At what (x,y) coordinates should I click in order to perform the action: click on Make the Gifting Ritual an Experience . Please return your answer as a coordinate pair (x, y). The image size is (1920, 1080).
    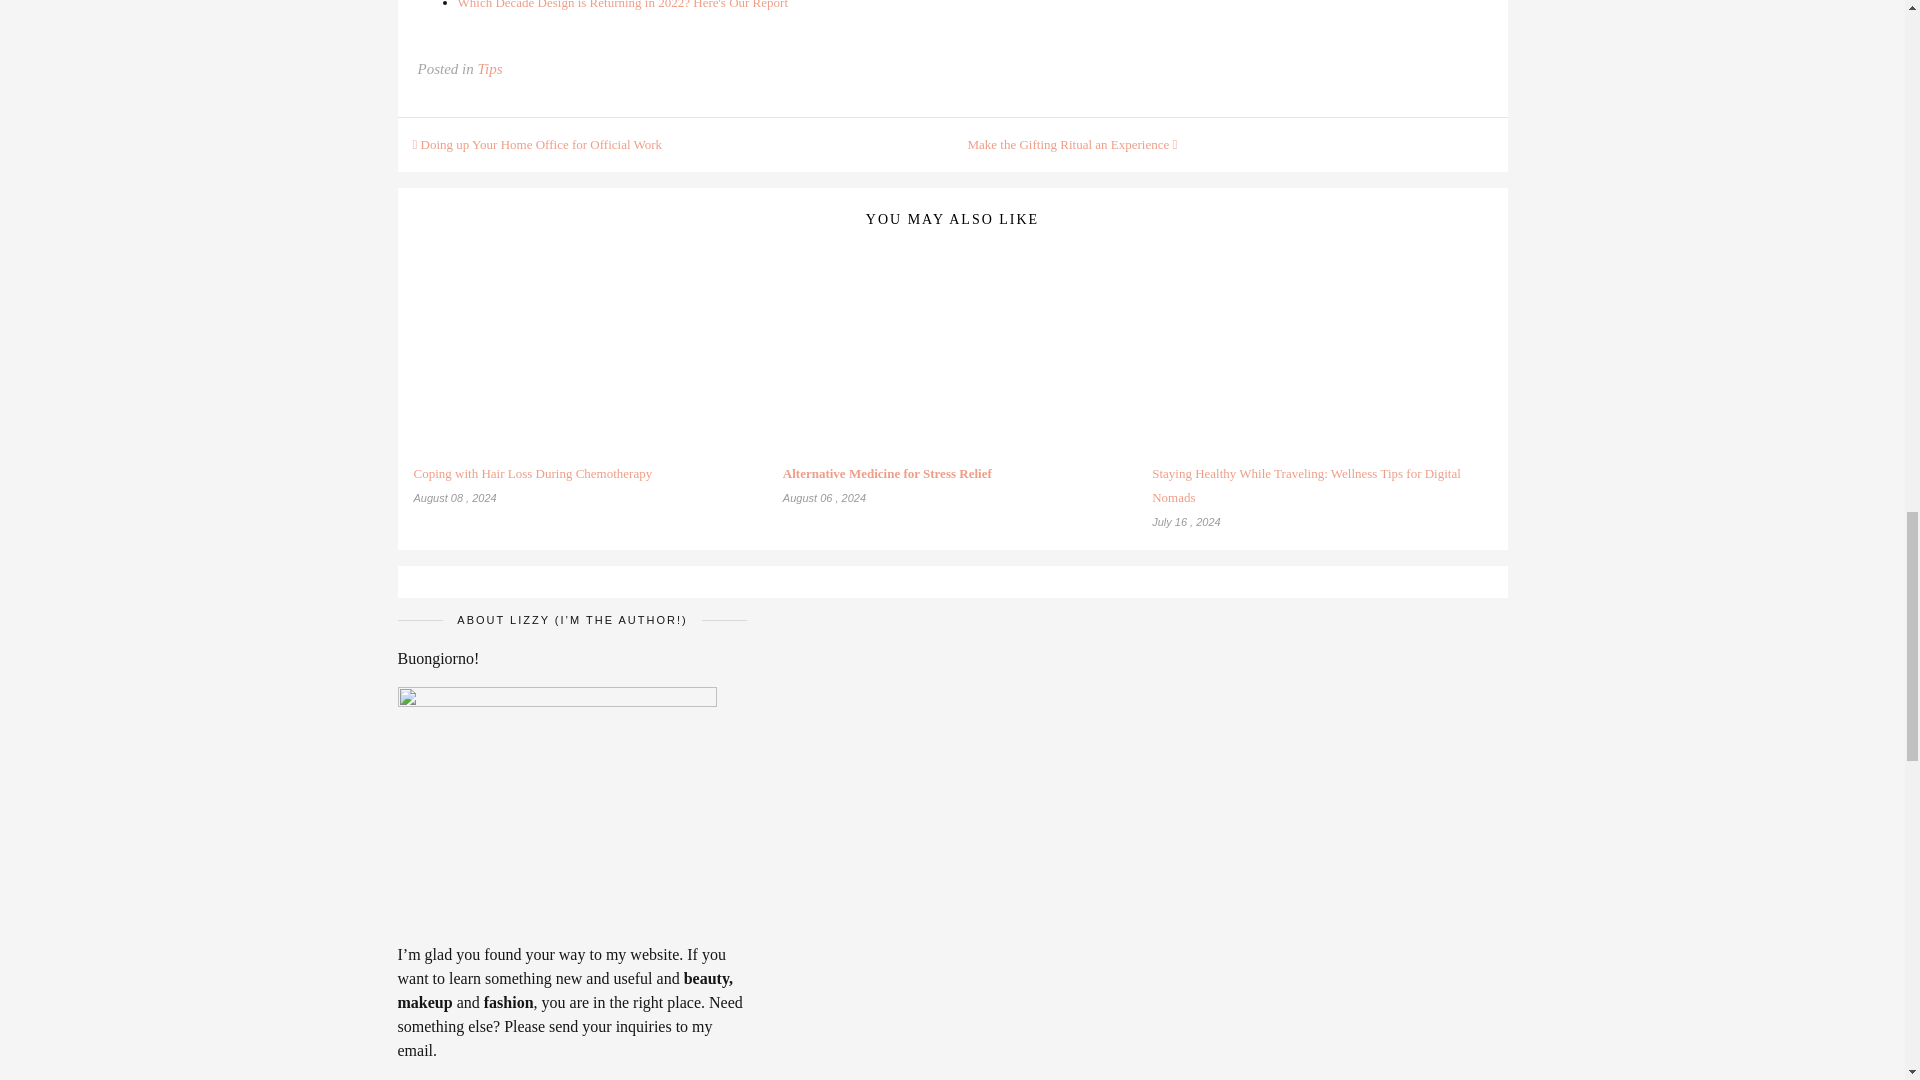
    Looking at the image, I should click on (583, 380).